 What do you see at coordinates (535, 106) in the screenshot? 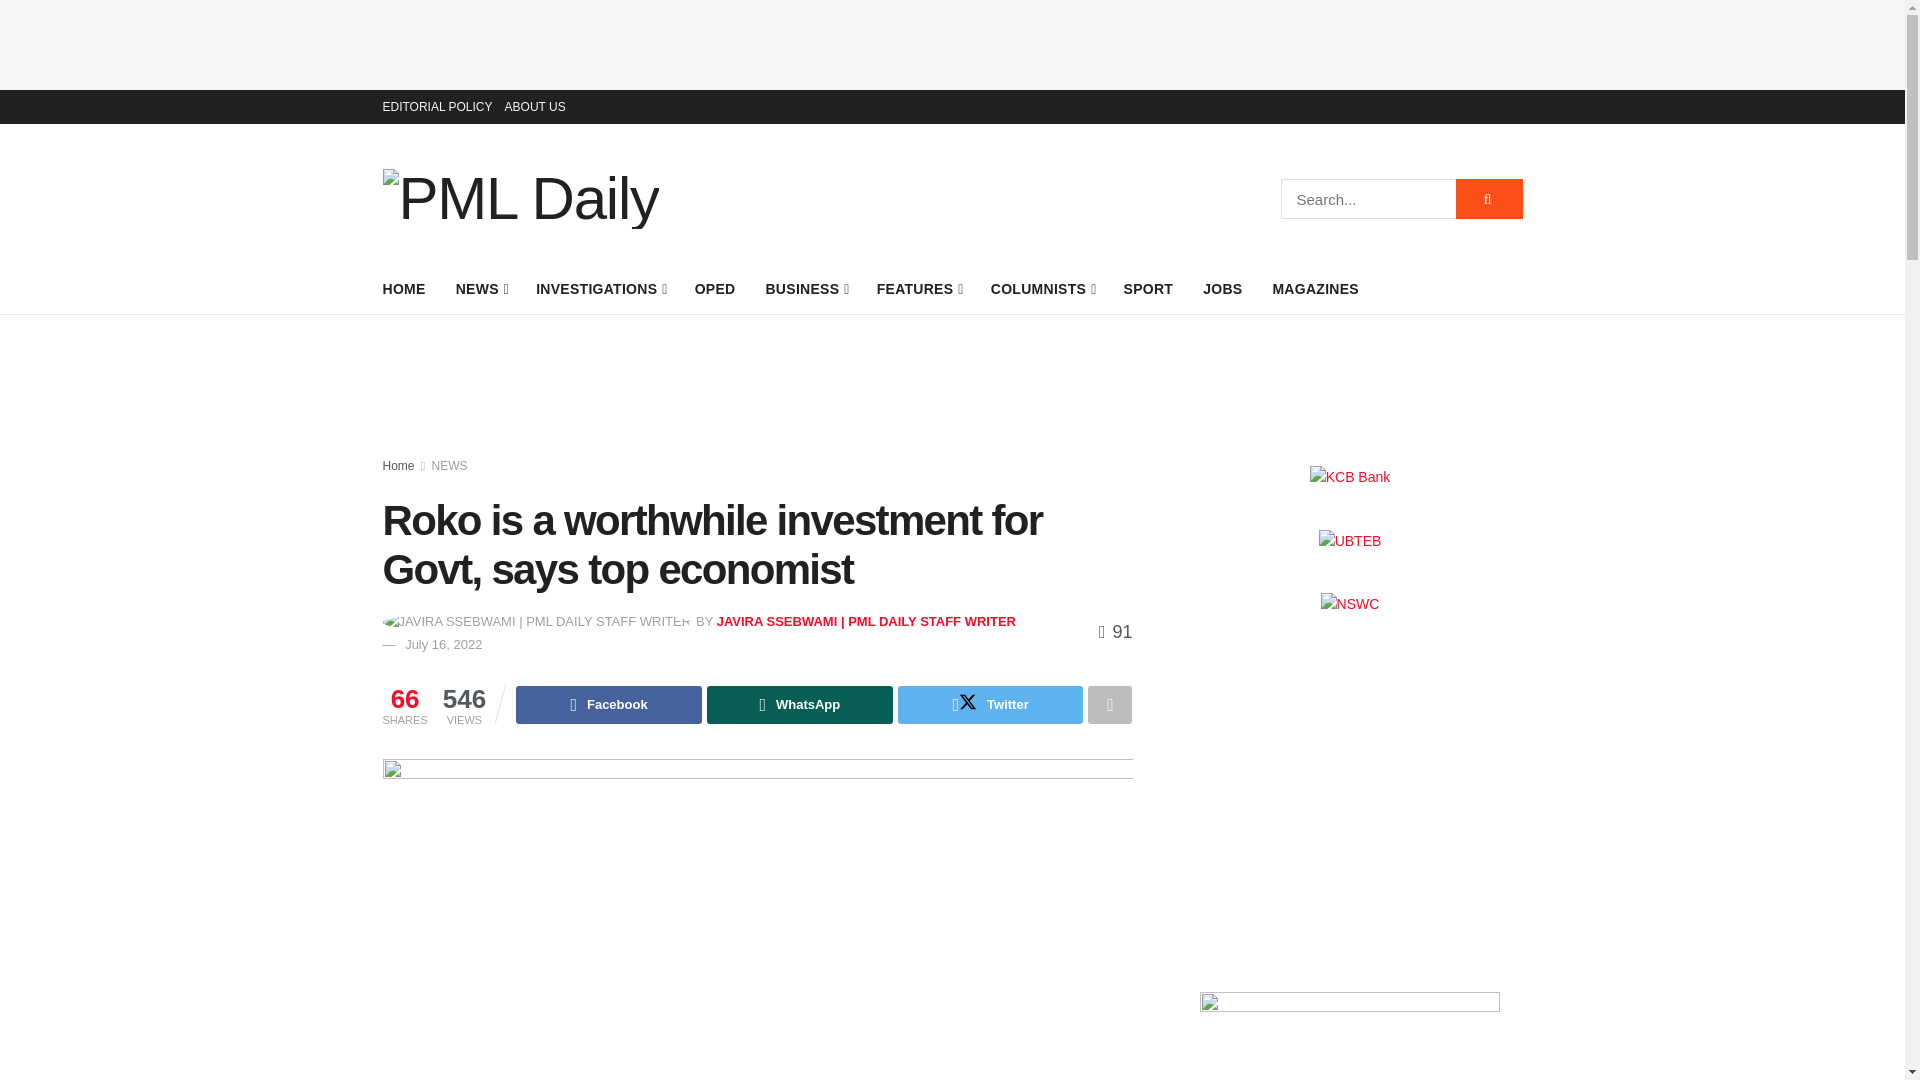
I see `ABOUT US` at bounding box center [535, 106].